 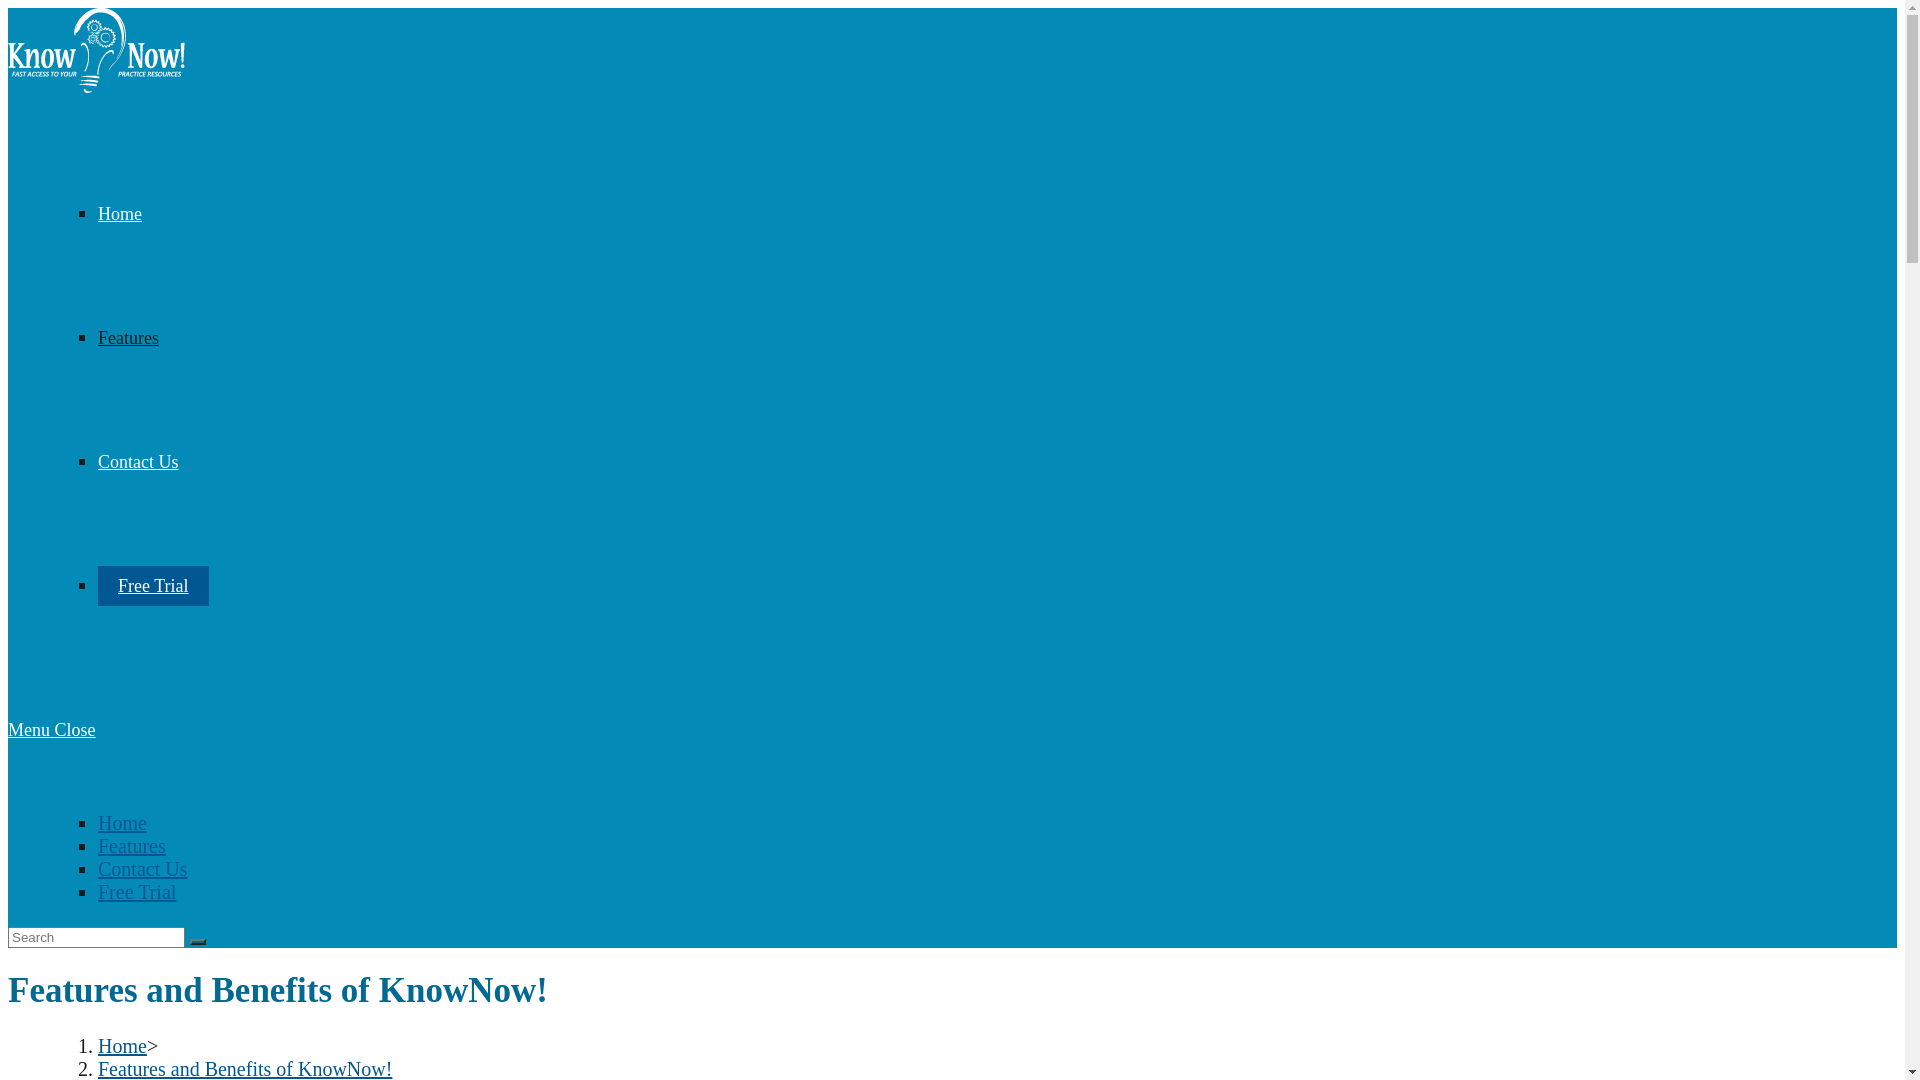 What do you see at coordinates (120, 214) in the screenshot?
I see `Home` at bounding box center [120, 214].